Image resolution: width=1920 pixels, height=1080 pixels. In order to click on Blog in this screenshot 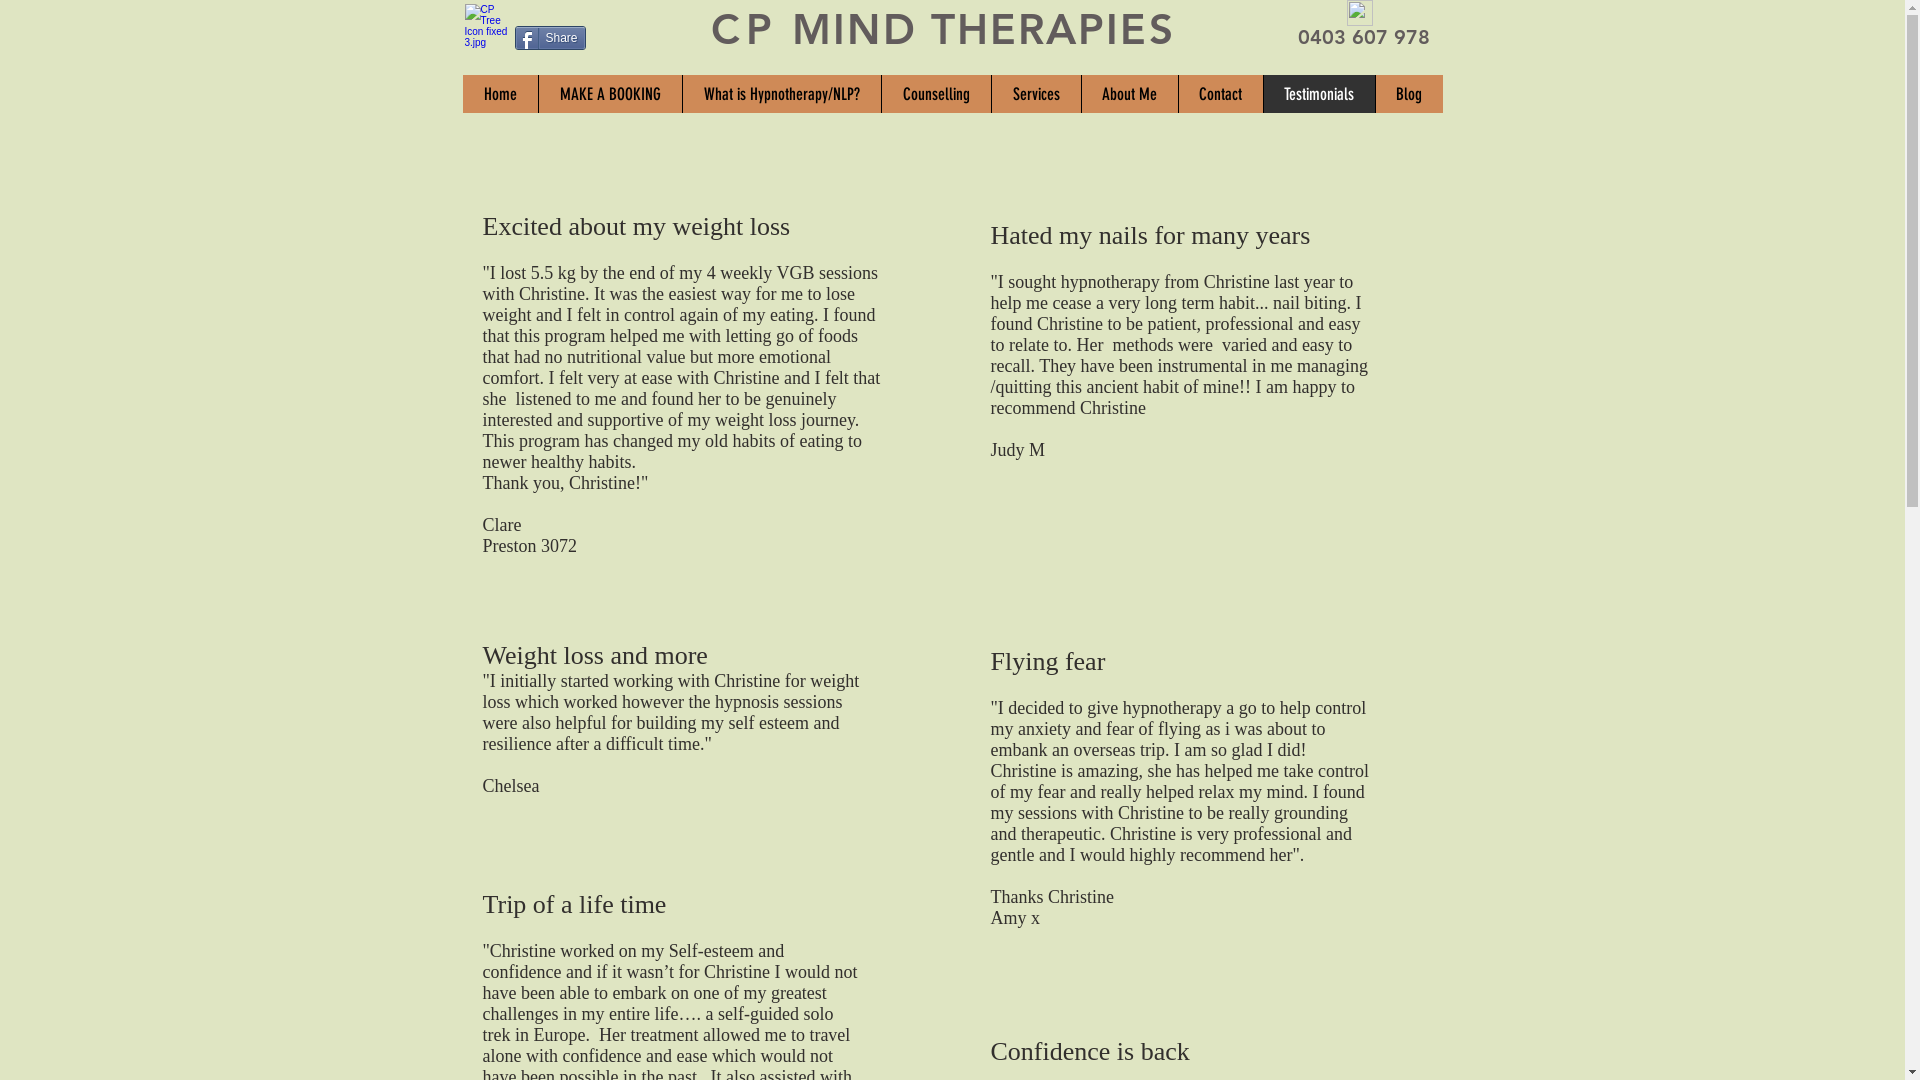, I will do `click(1408, 94)`.